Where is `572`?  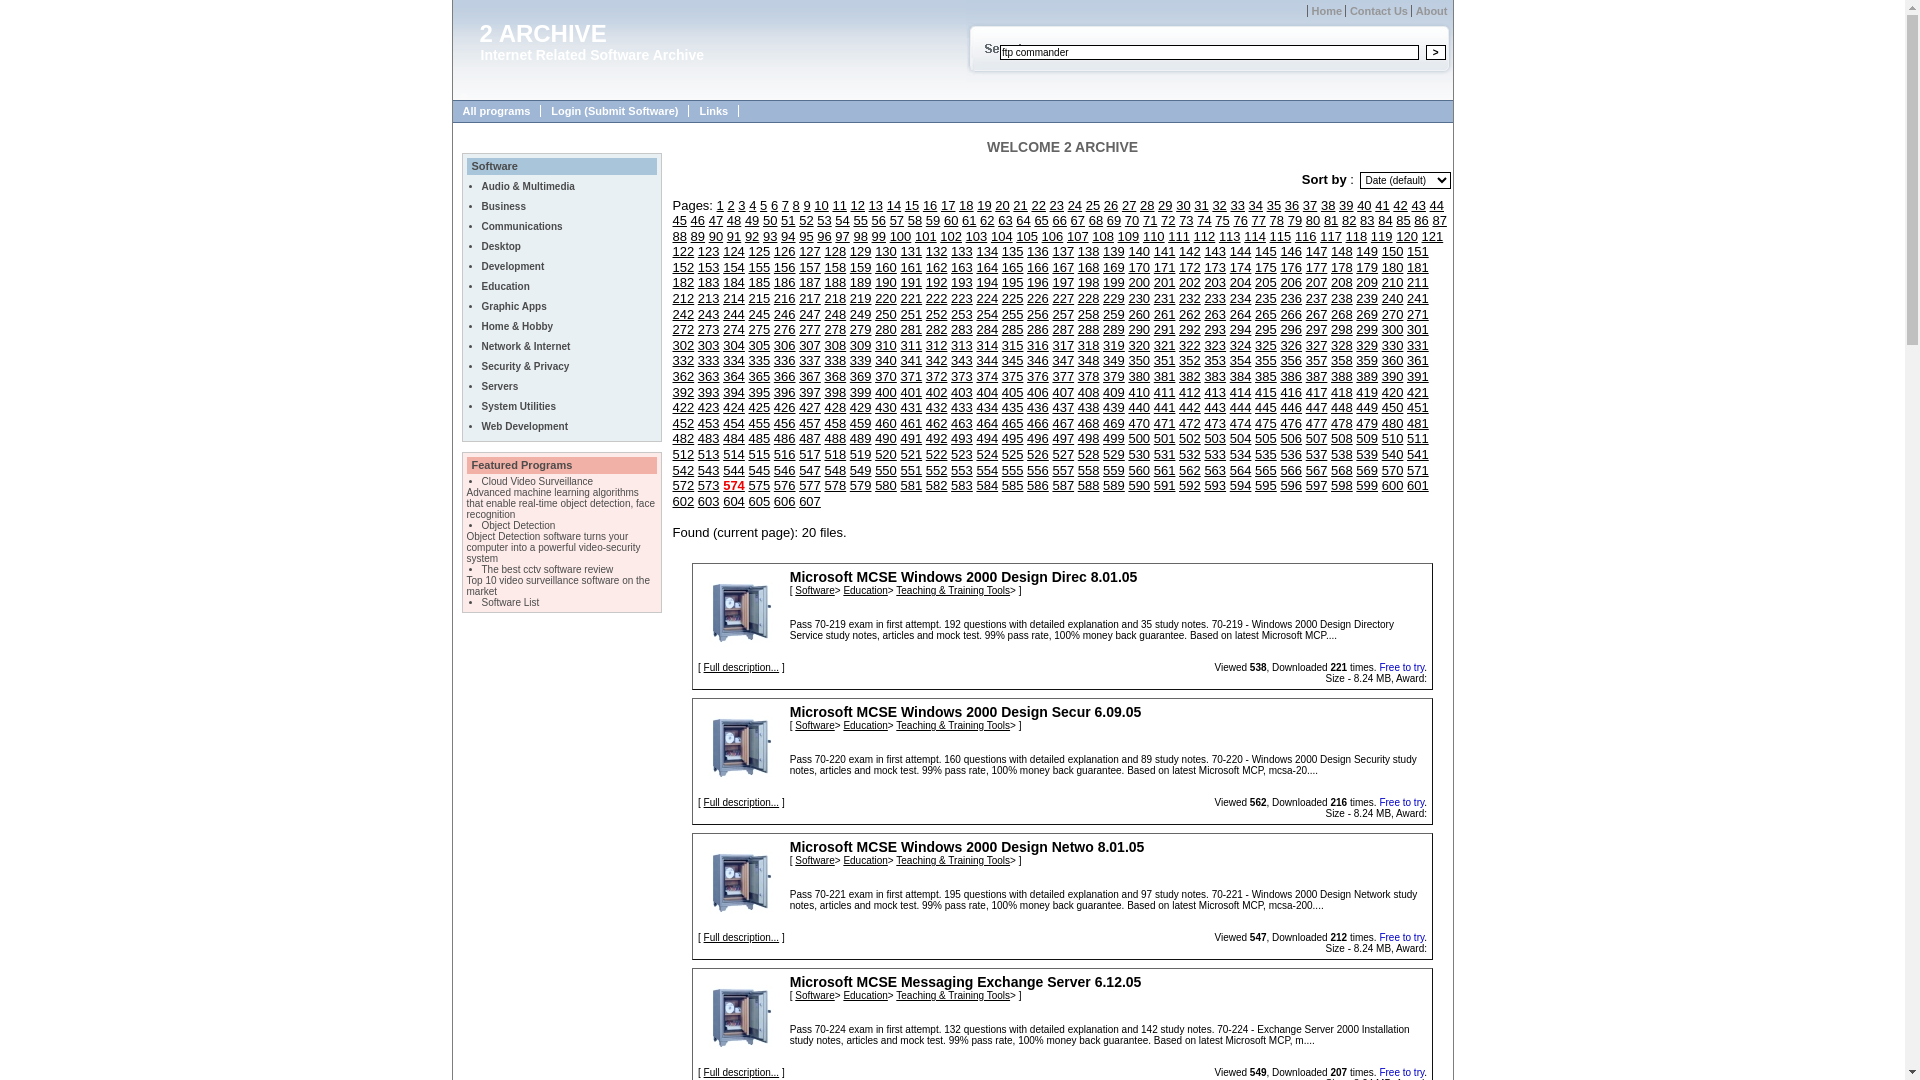 572 is located at coordinates (683, 486).